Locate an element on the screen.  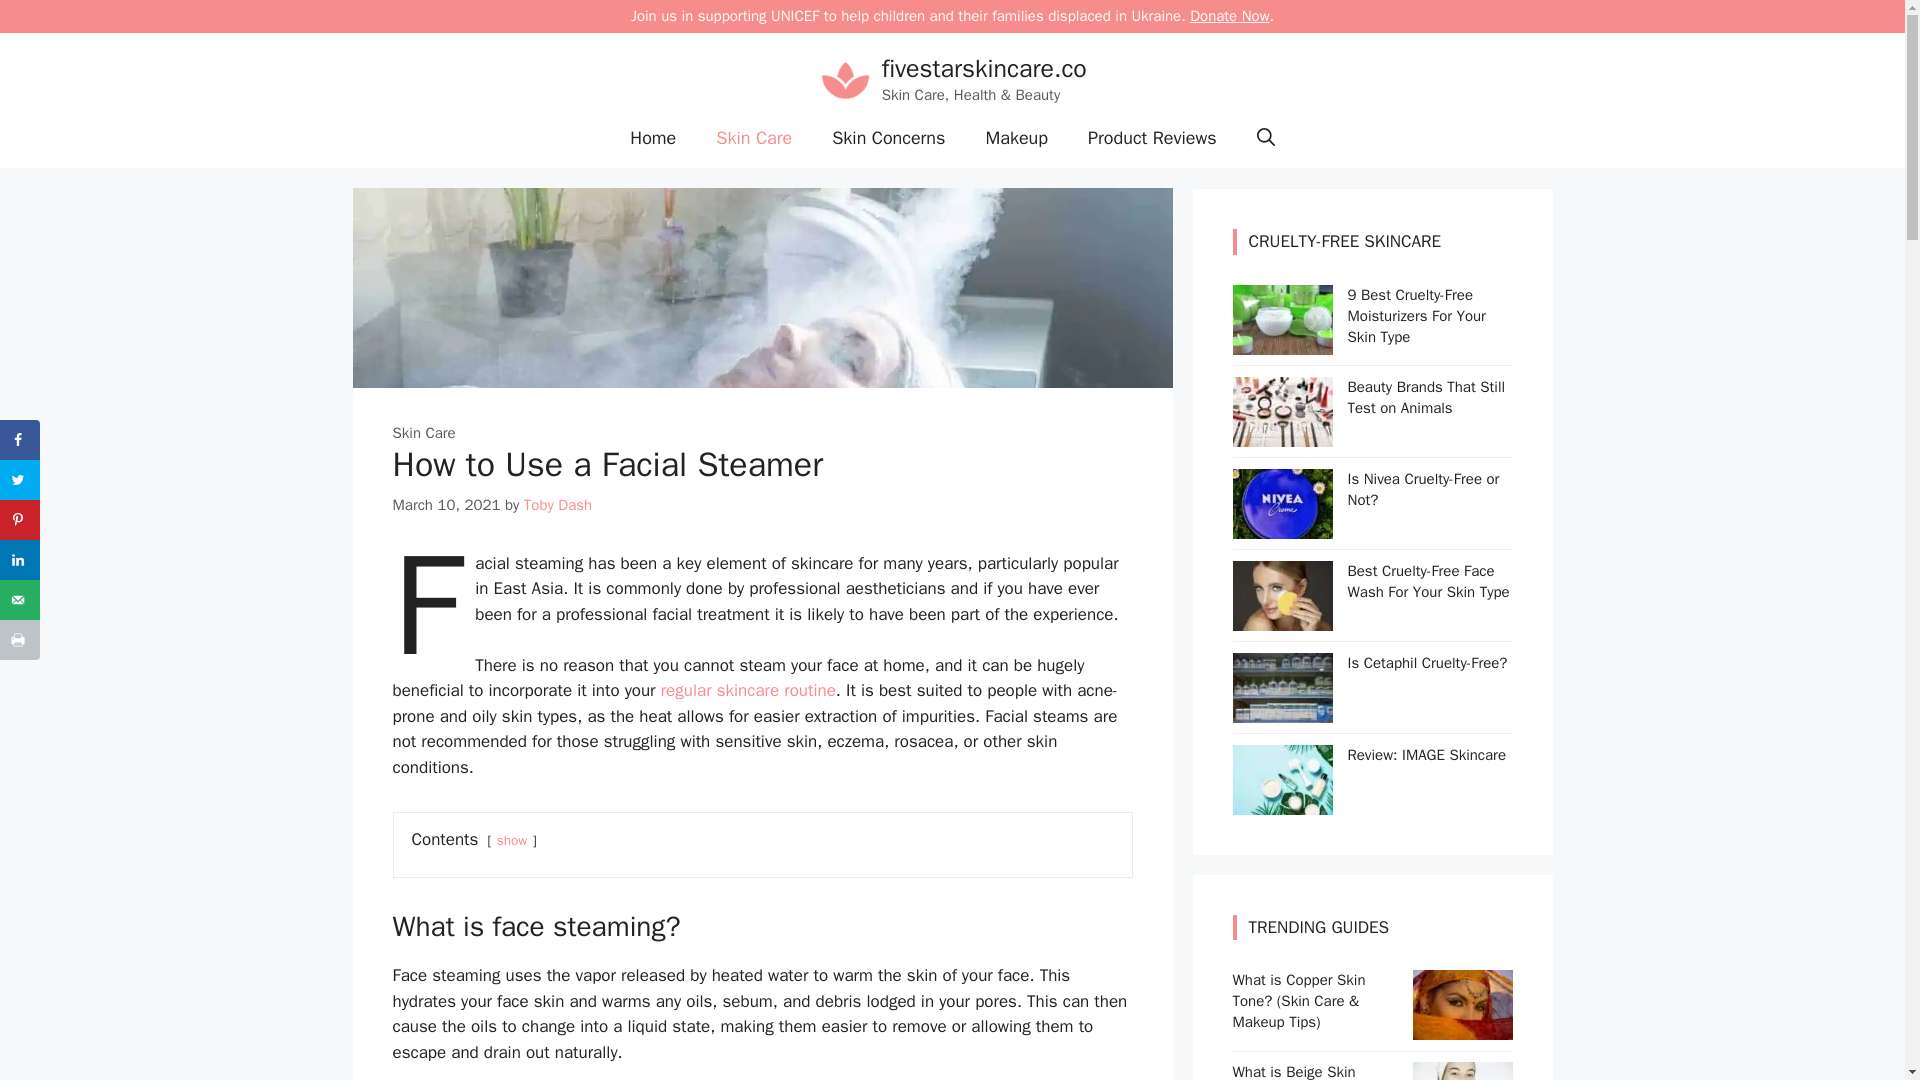
show is located at coordinates (512, 840).